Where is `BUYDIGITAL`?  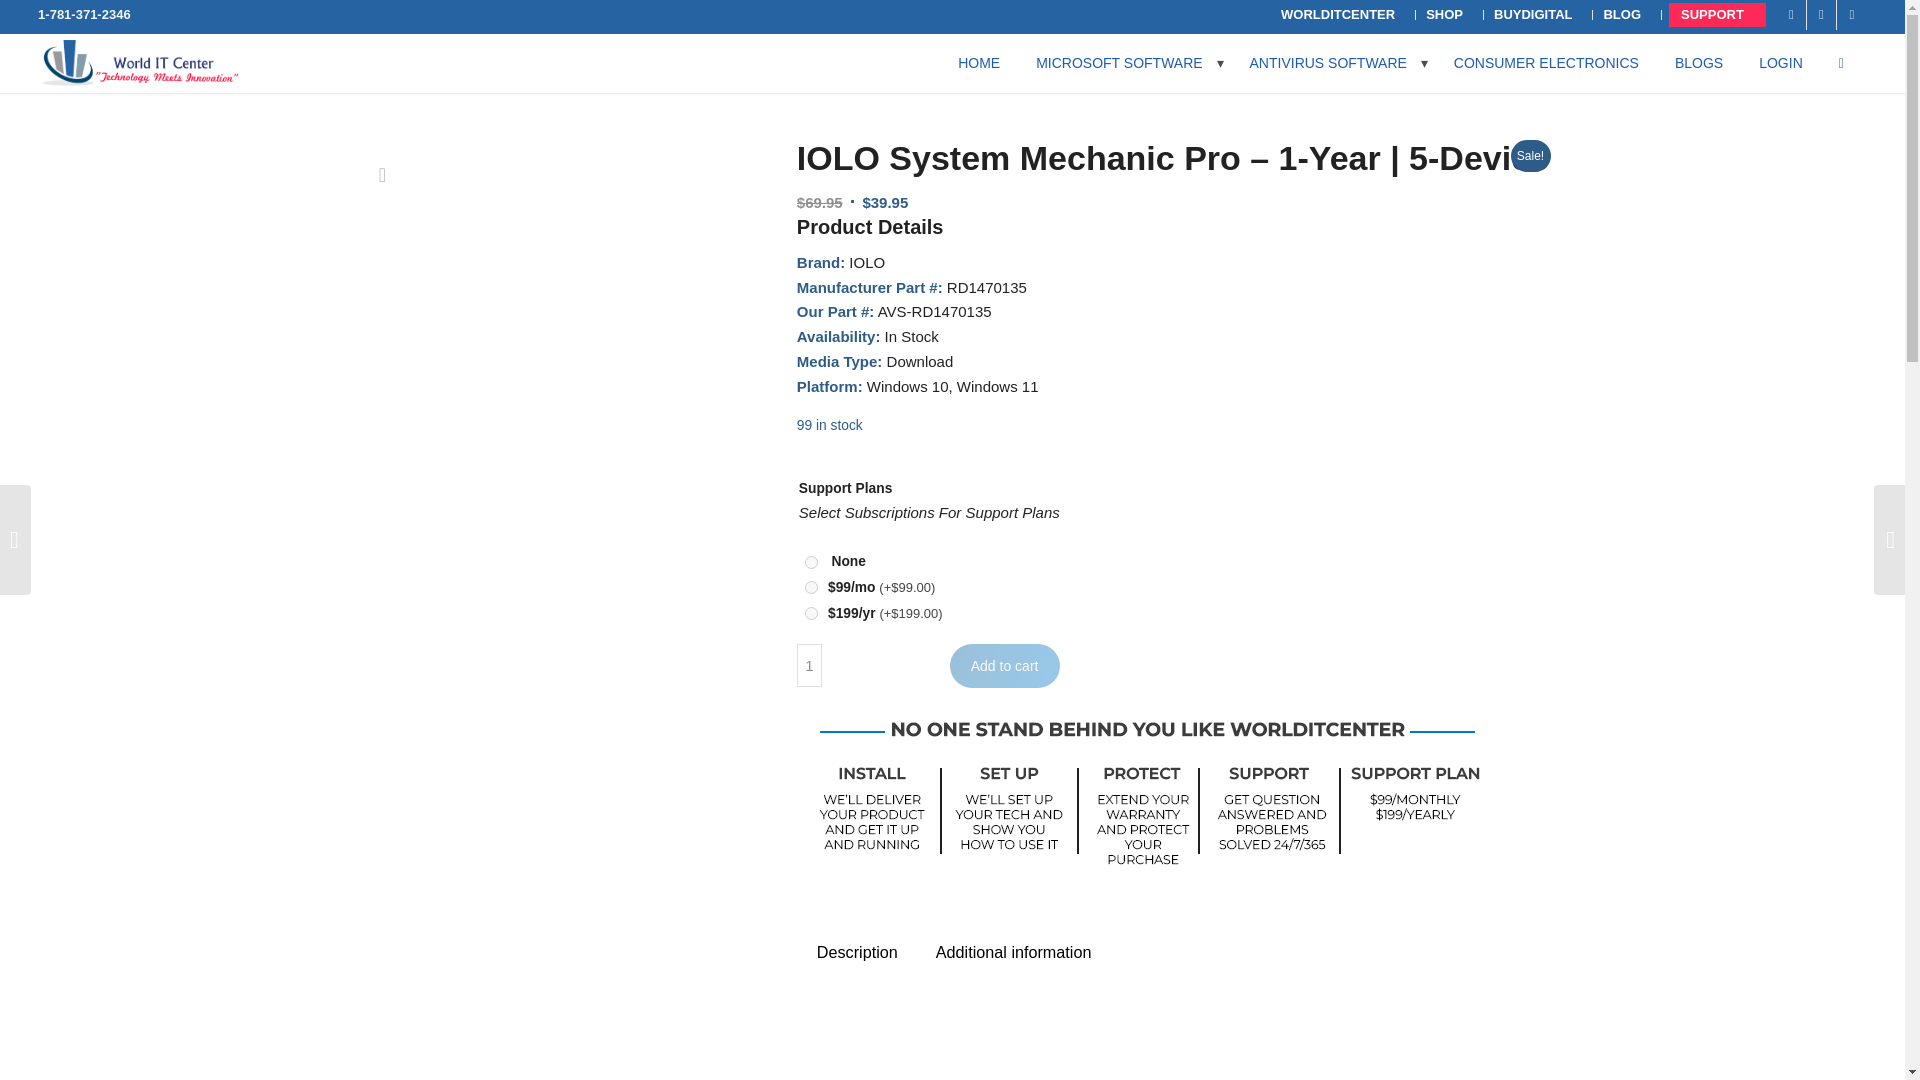
BUYDIGITAL is located at coordinates (1538, 14).